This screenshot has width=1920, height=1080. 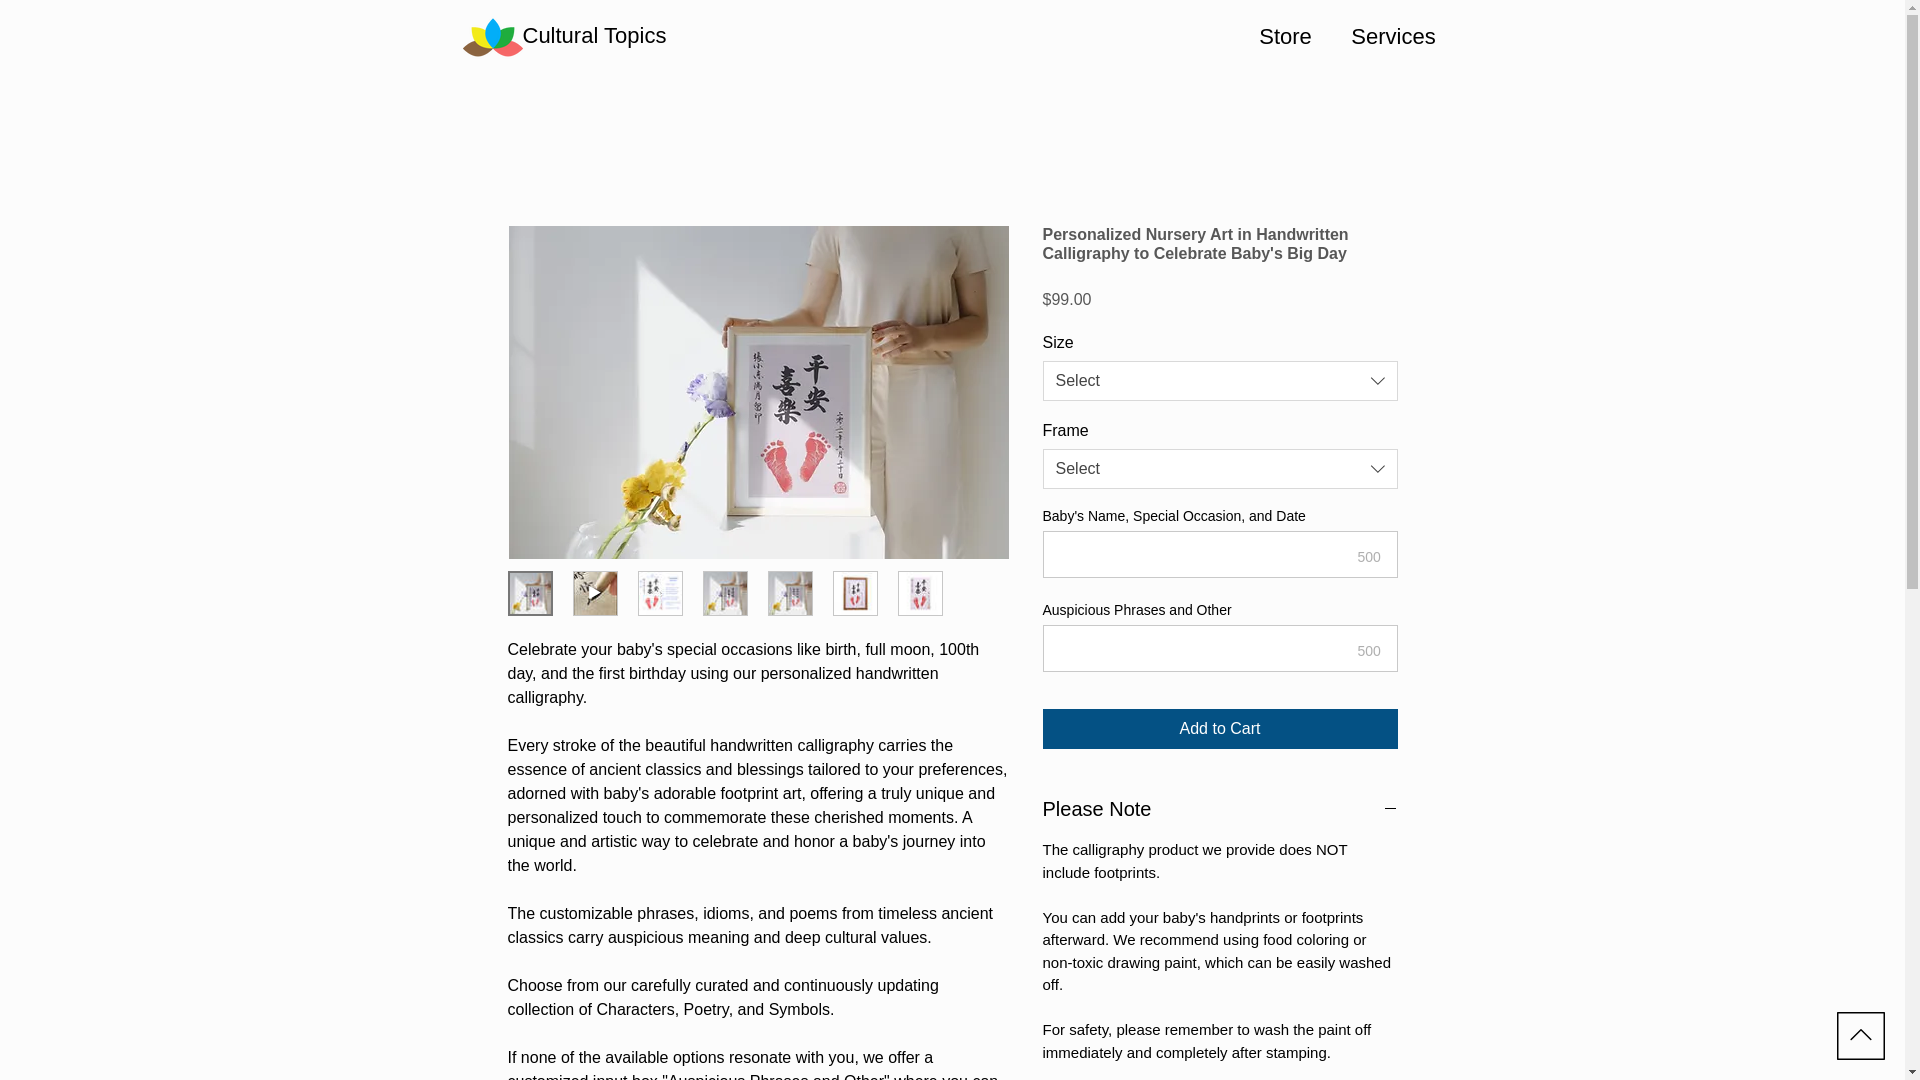 I want to click on Store, so click(x=1285, y=37).